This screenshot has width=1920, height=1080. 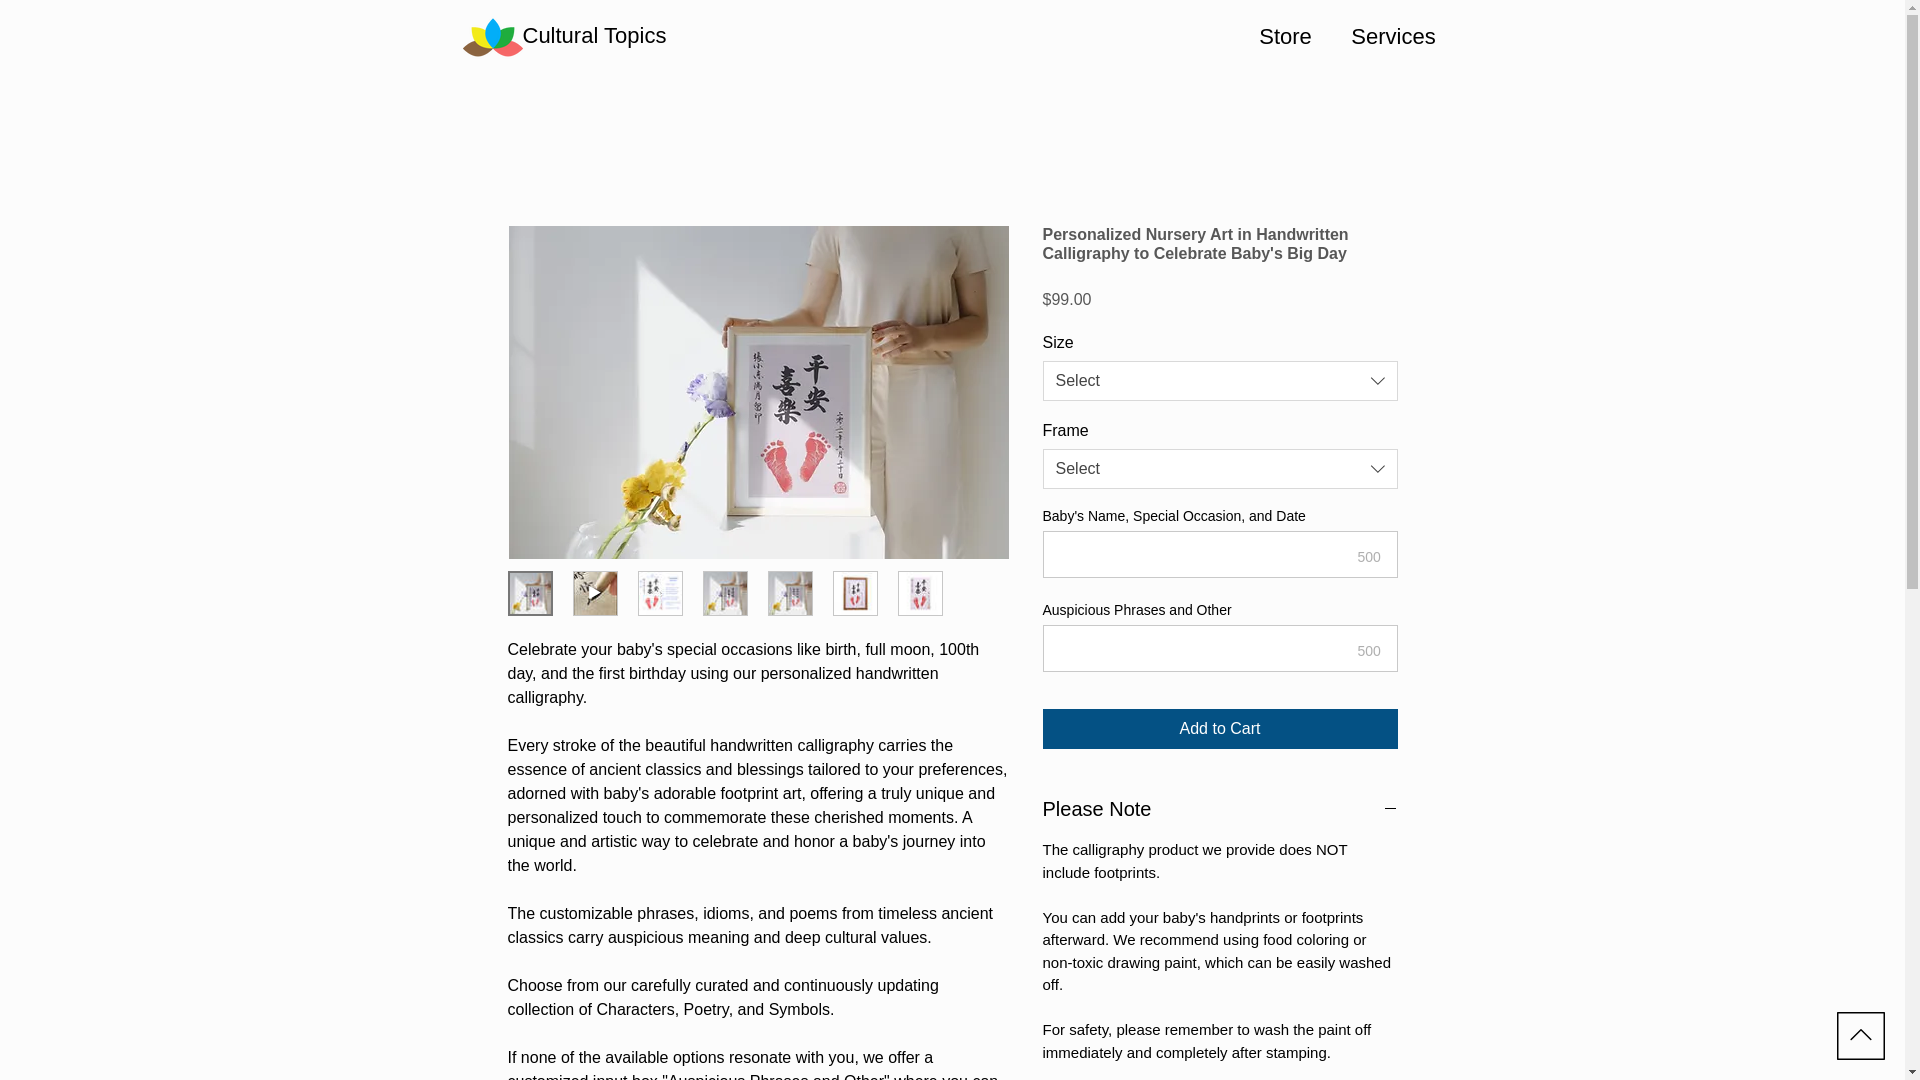 I want to click on Store, so click(x=1285, y=37).